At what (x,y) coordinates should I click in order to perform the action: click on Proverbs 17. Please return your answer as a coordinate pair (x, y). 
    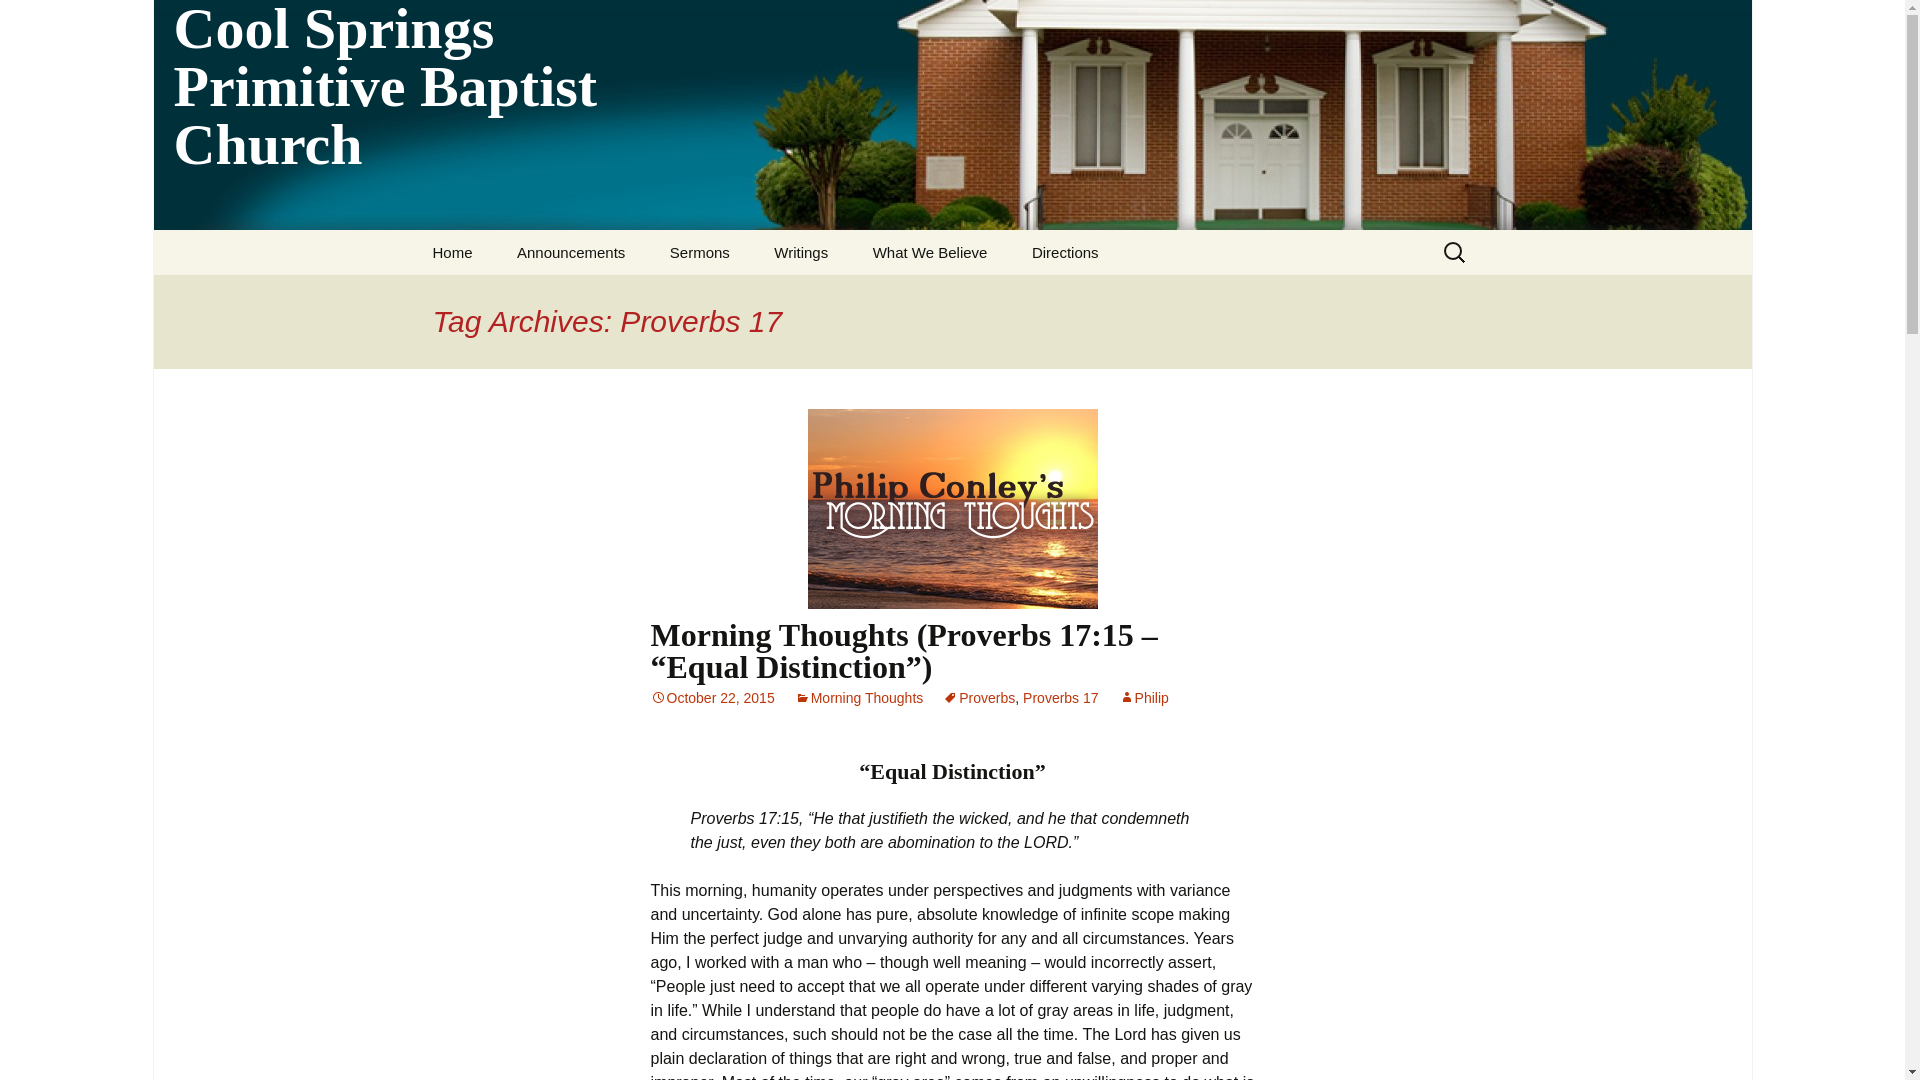
    Looking at the image, I should click on (1060, 698).